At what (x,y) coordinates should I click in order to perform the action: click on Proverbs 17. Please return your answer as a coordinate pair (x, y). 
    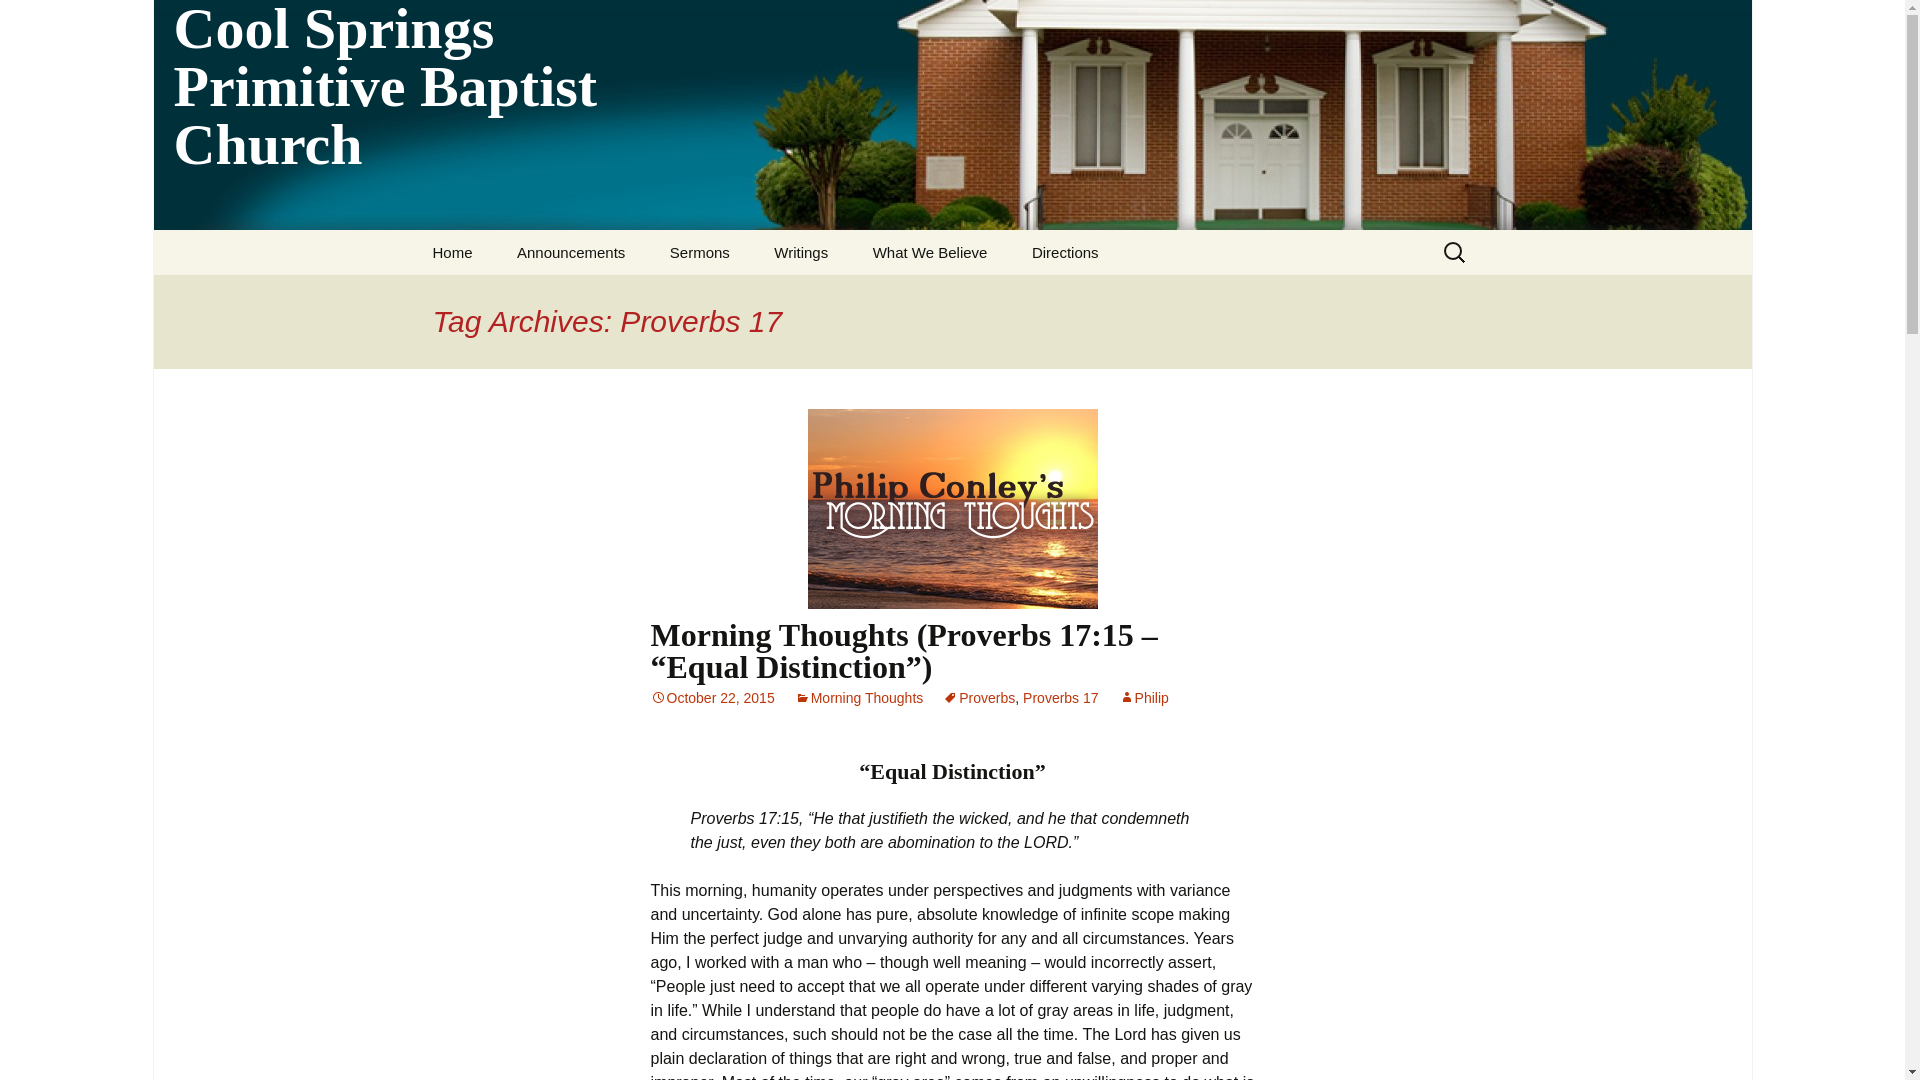
    Looking at the image, I should click on (1060, 698).